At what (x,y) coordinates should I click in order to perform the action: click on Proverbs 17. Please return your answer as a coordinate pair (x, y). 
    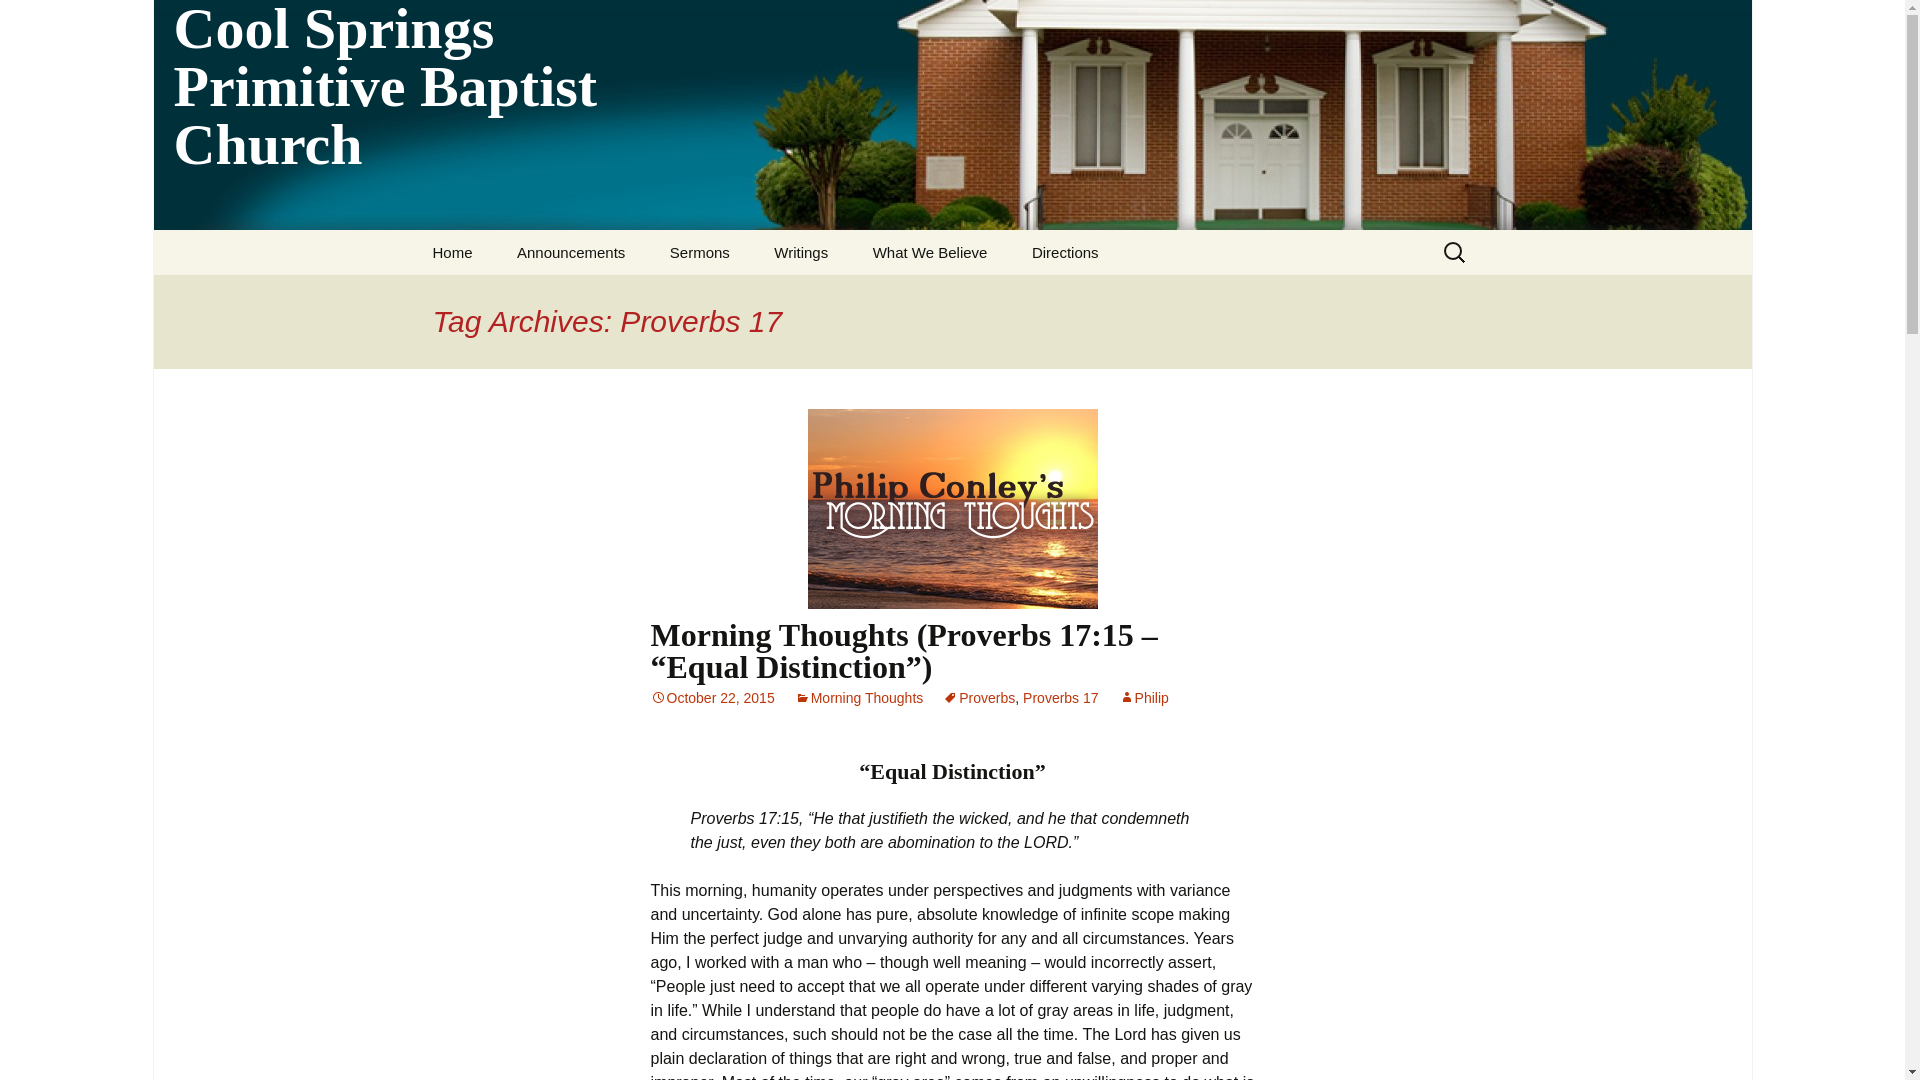
    Looking at the image, I should click on (1060, 698).